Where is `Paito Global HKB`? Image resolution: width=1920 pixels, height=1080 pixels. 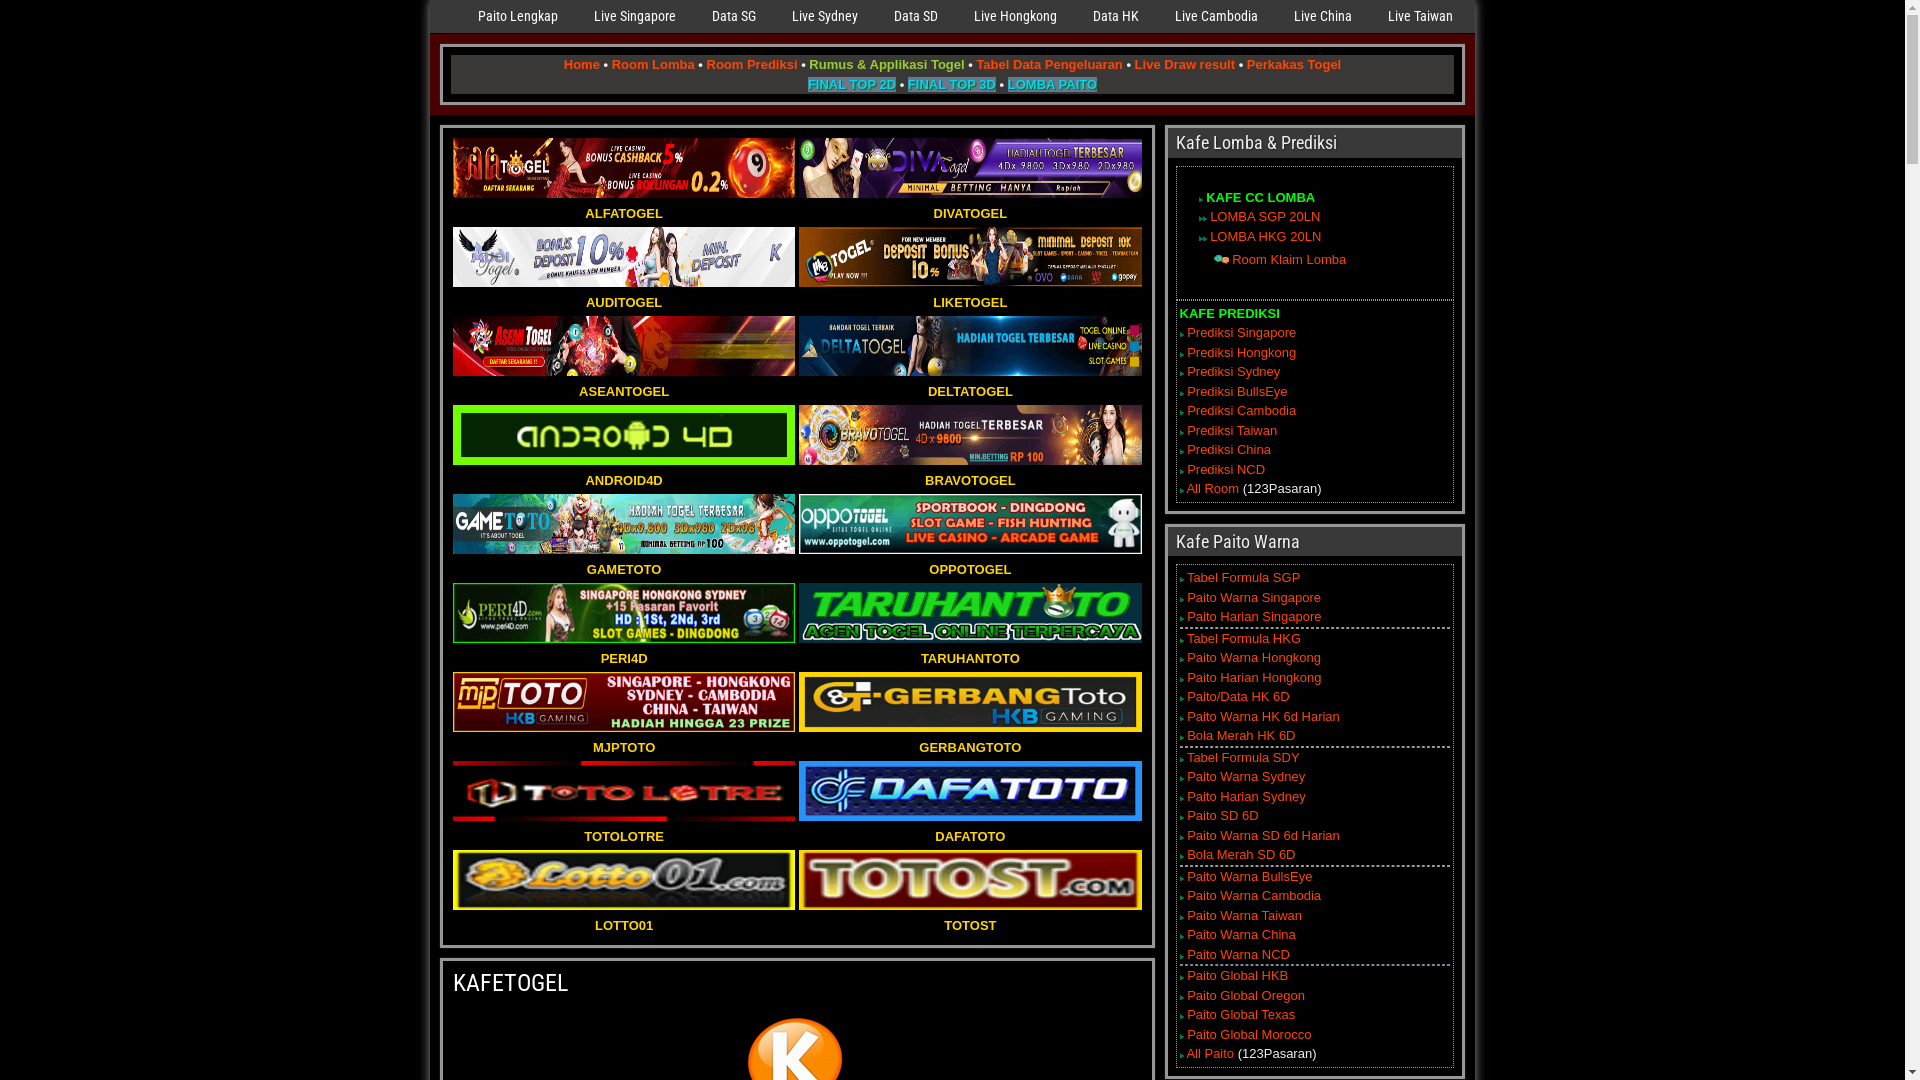
Paito Global HKB is located at coordinates (1238, 976).